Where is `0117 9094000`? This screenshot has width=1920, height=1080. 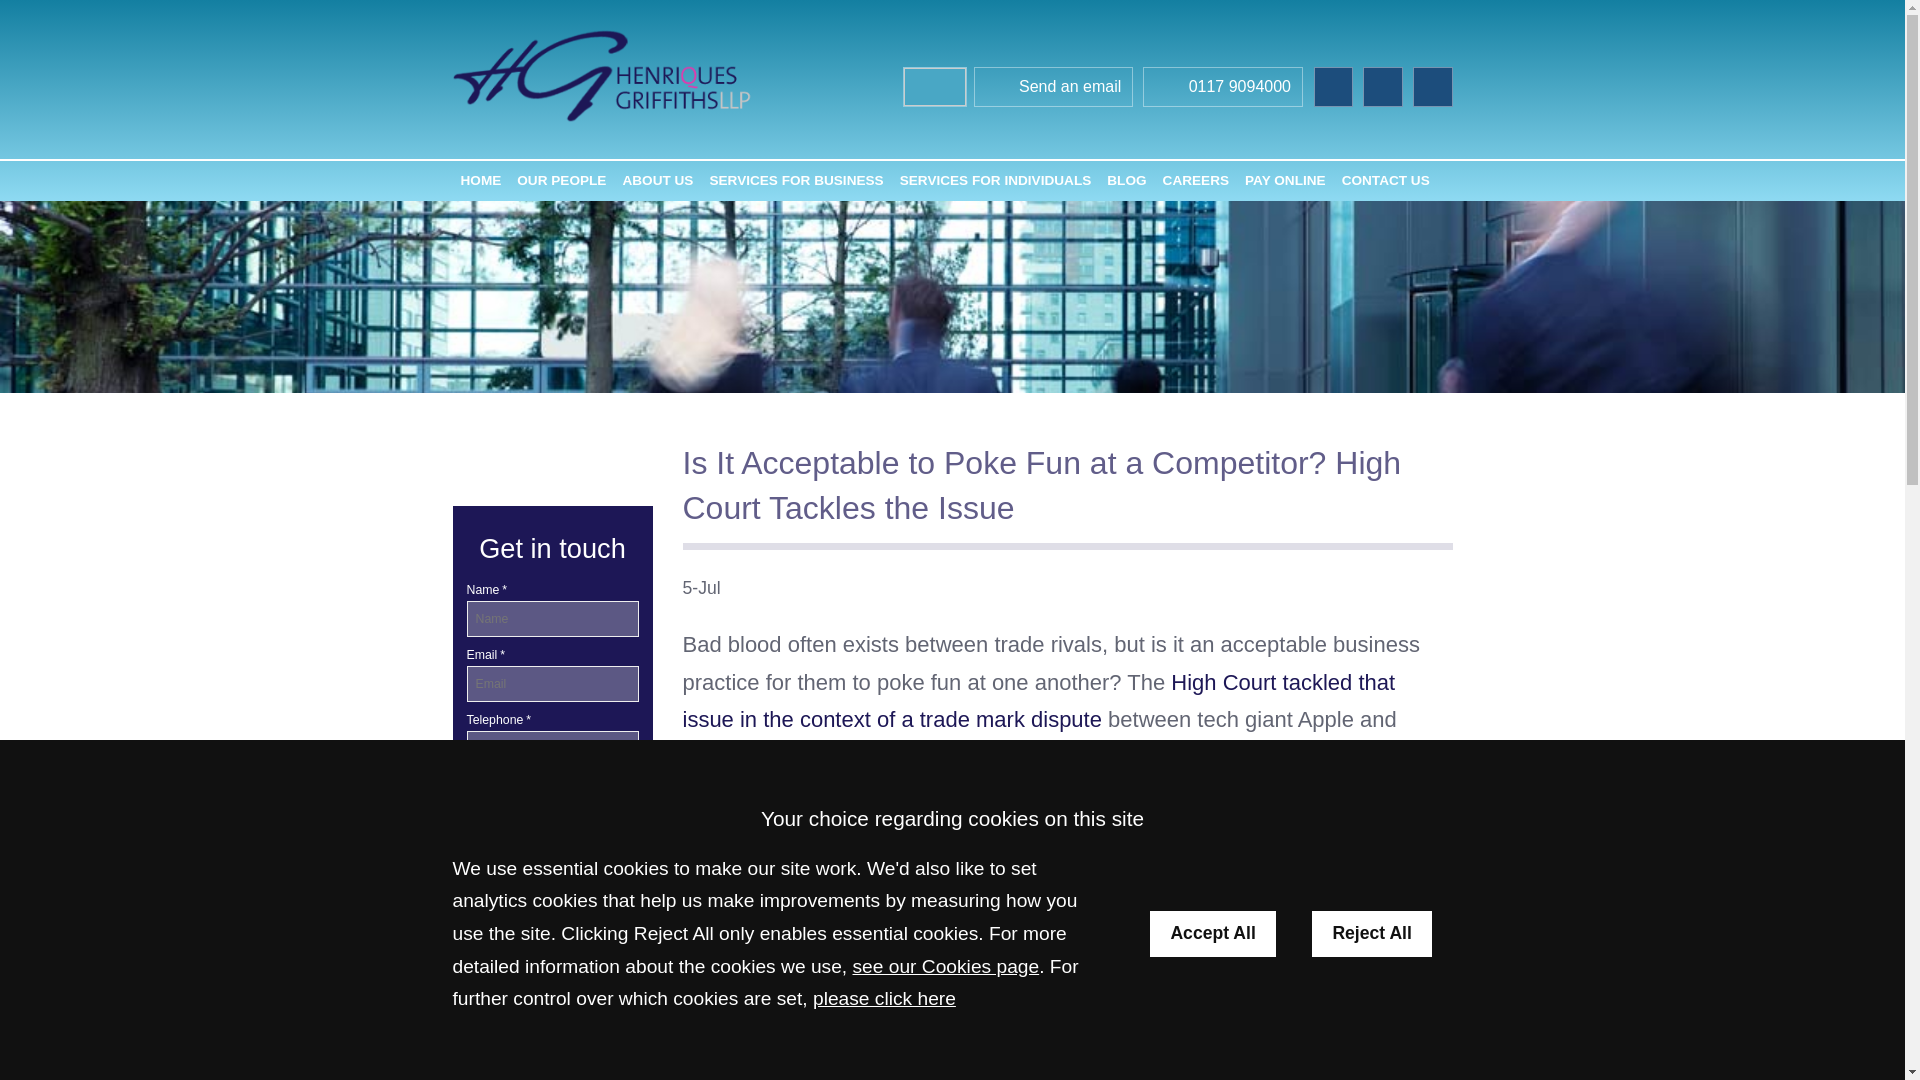
0117 9094000 is located at coordinates (1222, 89).